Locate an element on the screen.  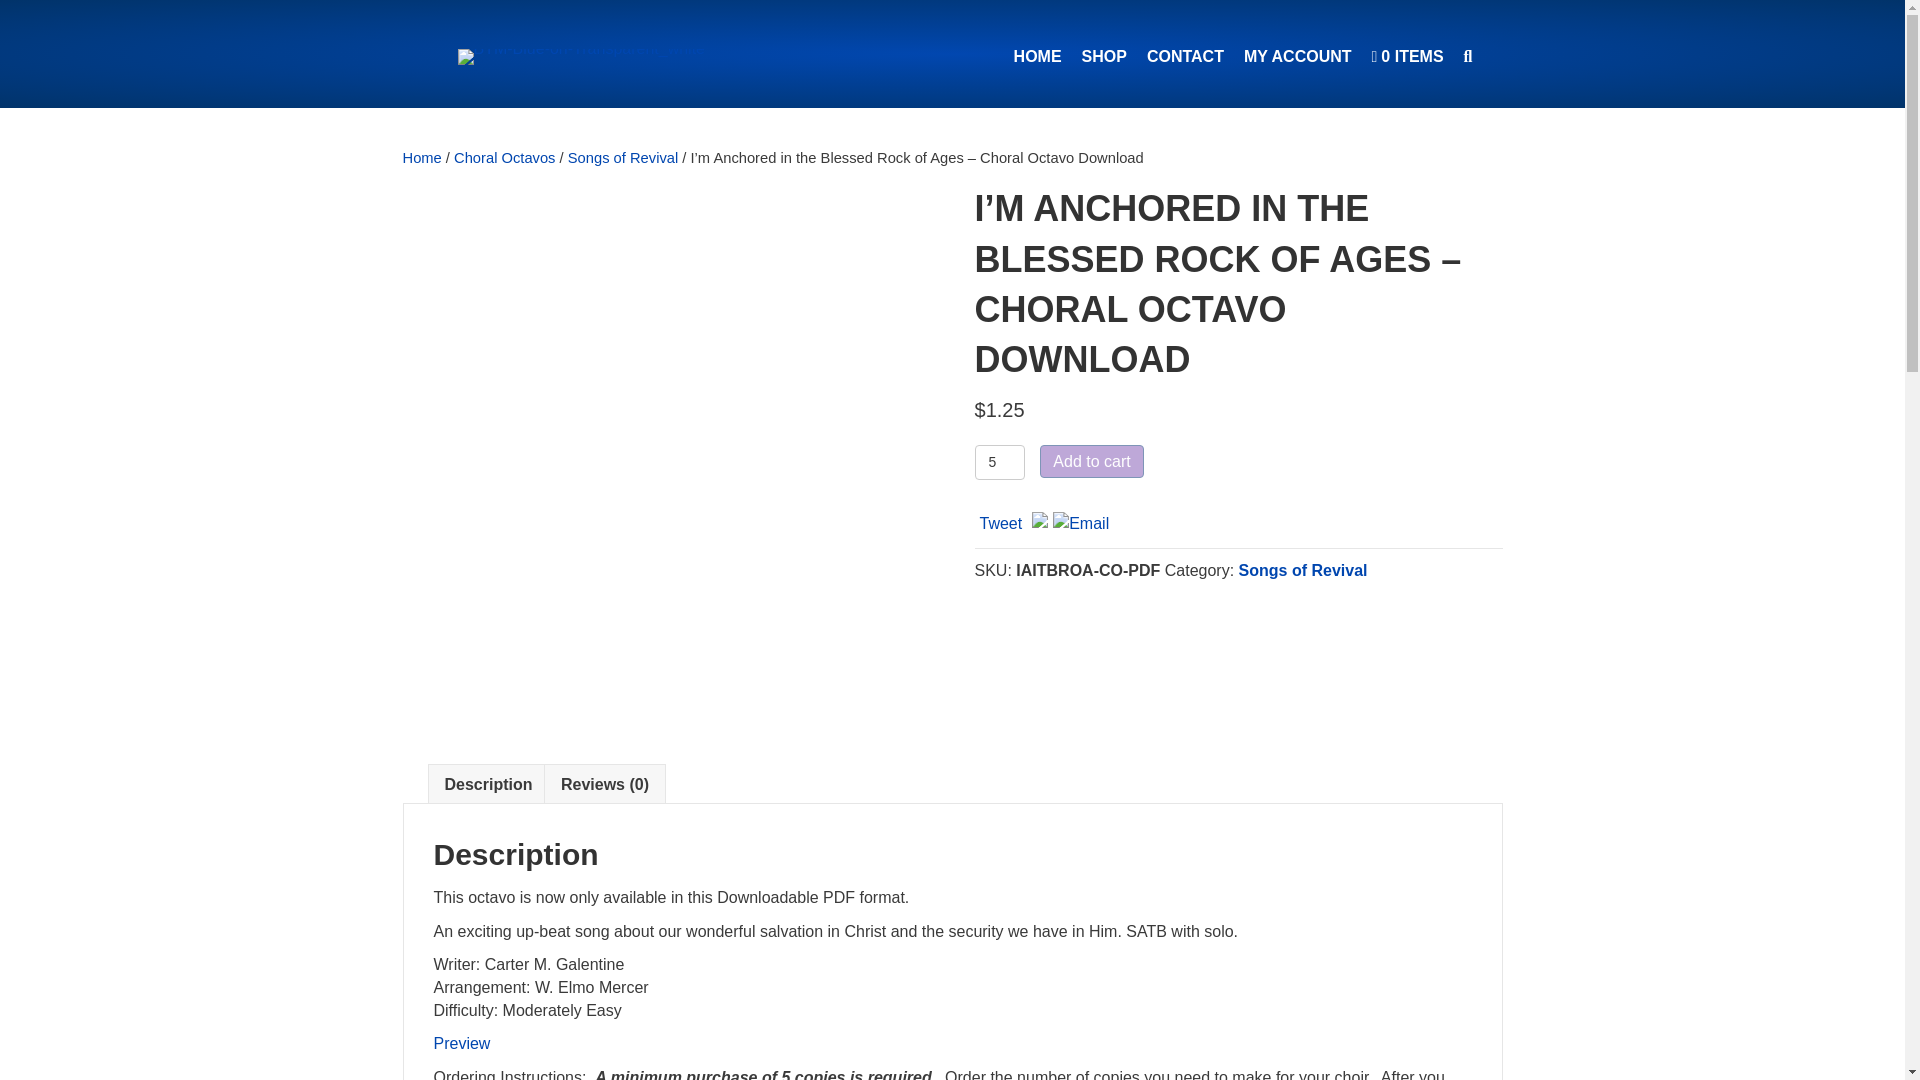
0 ITEMS is located at coordinates (1407, 56).